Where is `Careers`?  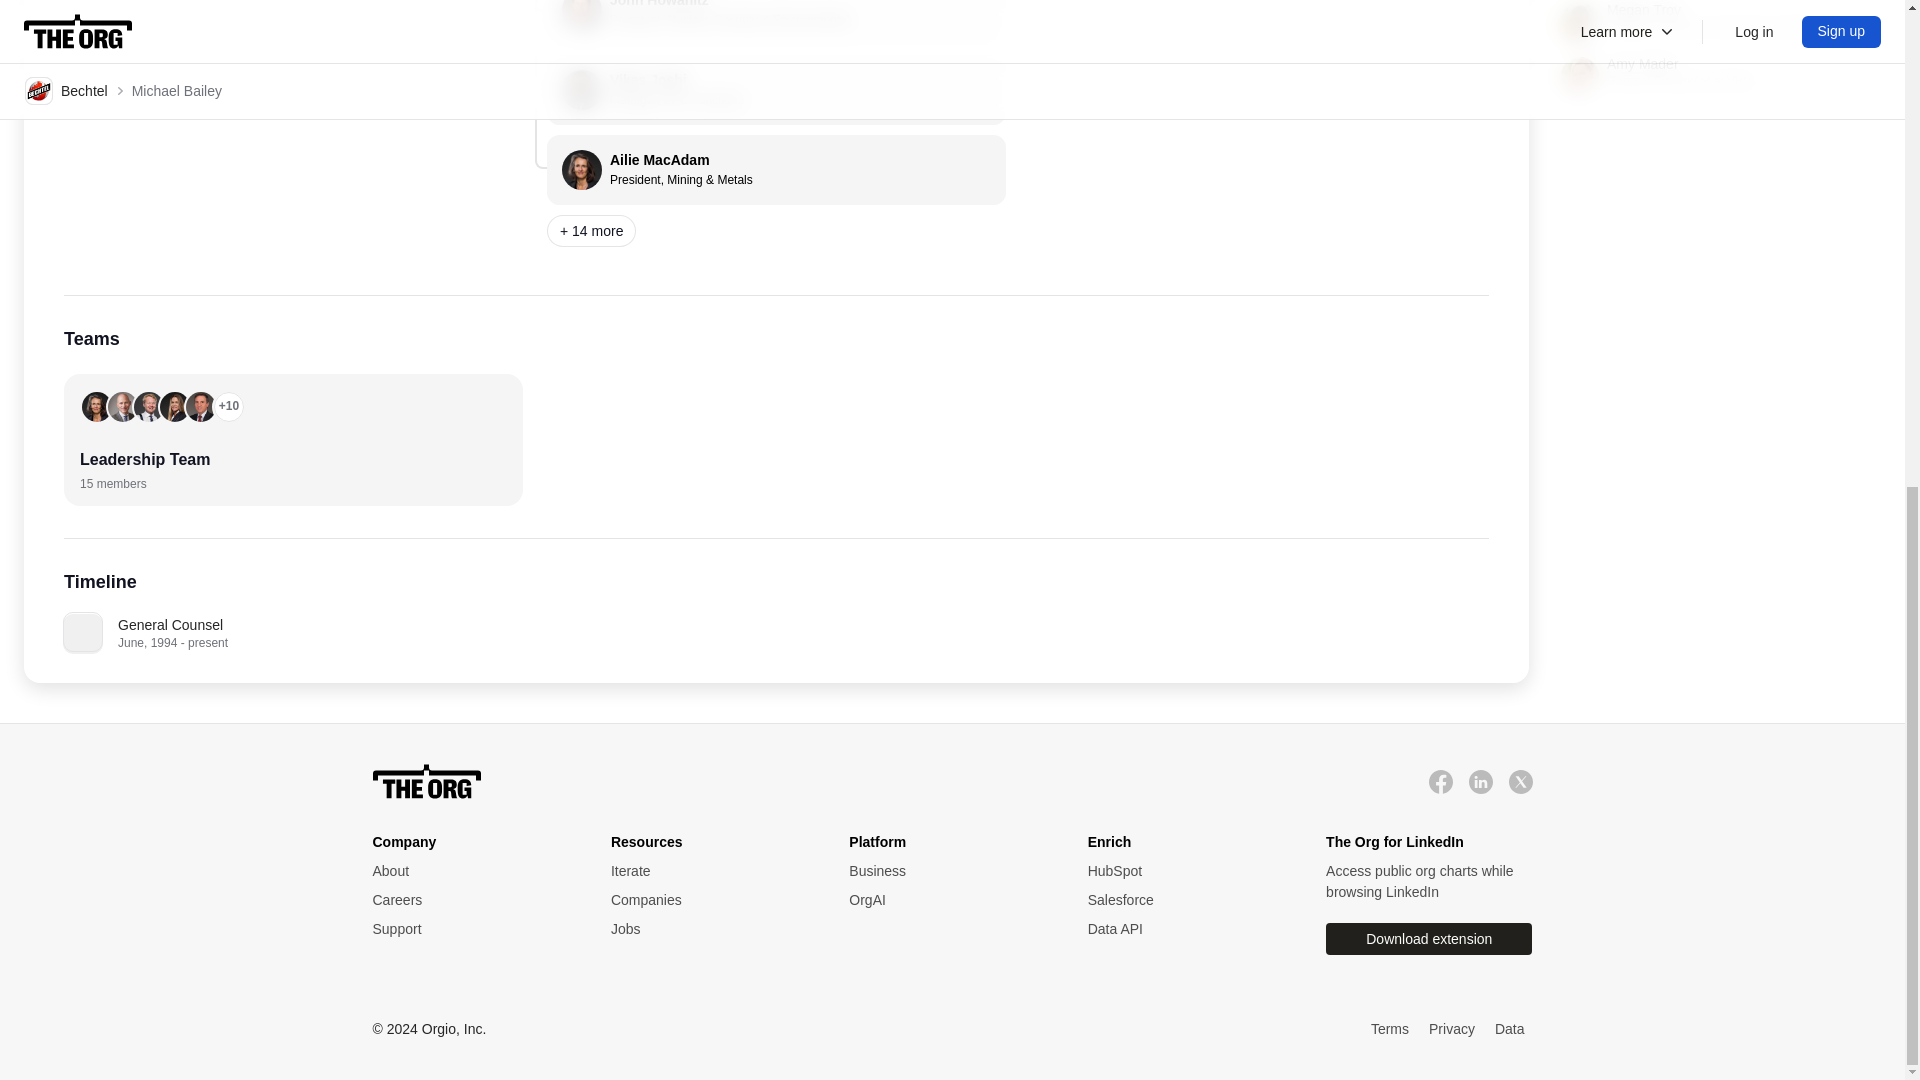
Careers is located at coordinates (709, 900).